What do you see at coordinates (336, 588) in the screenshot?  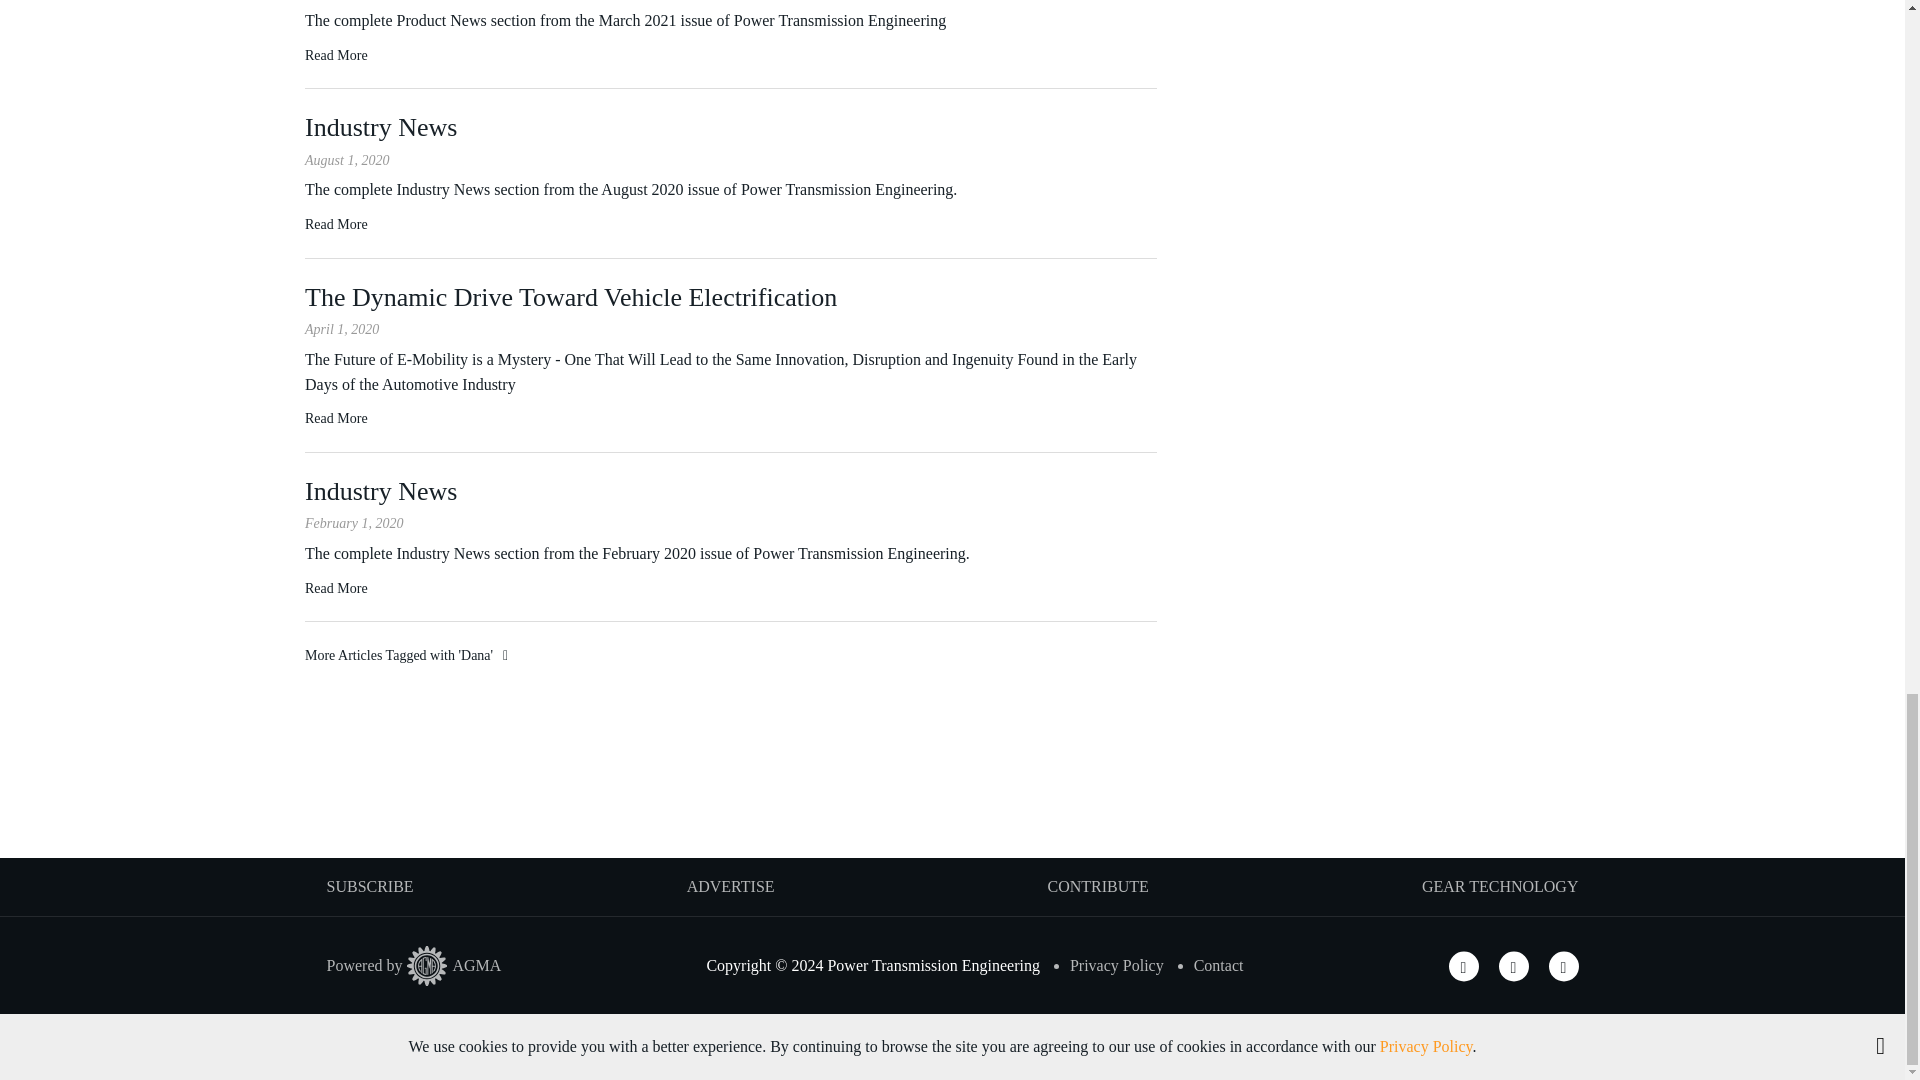 I see `Industry News` at bounding box center [336, 588].